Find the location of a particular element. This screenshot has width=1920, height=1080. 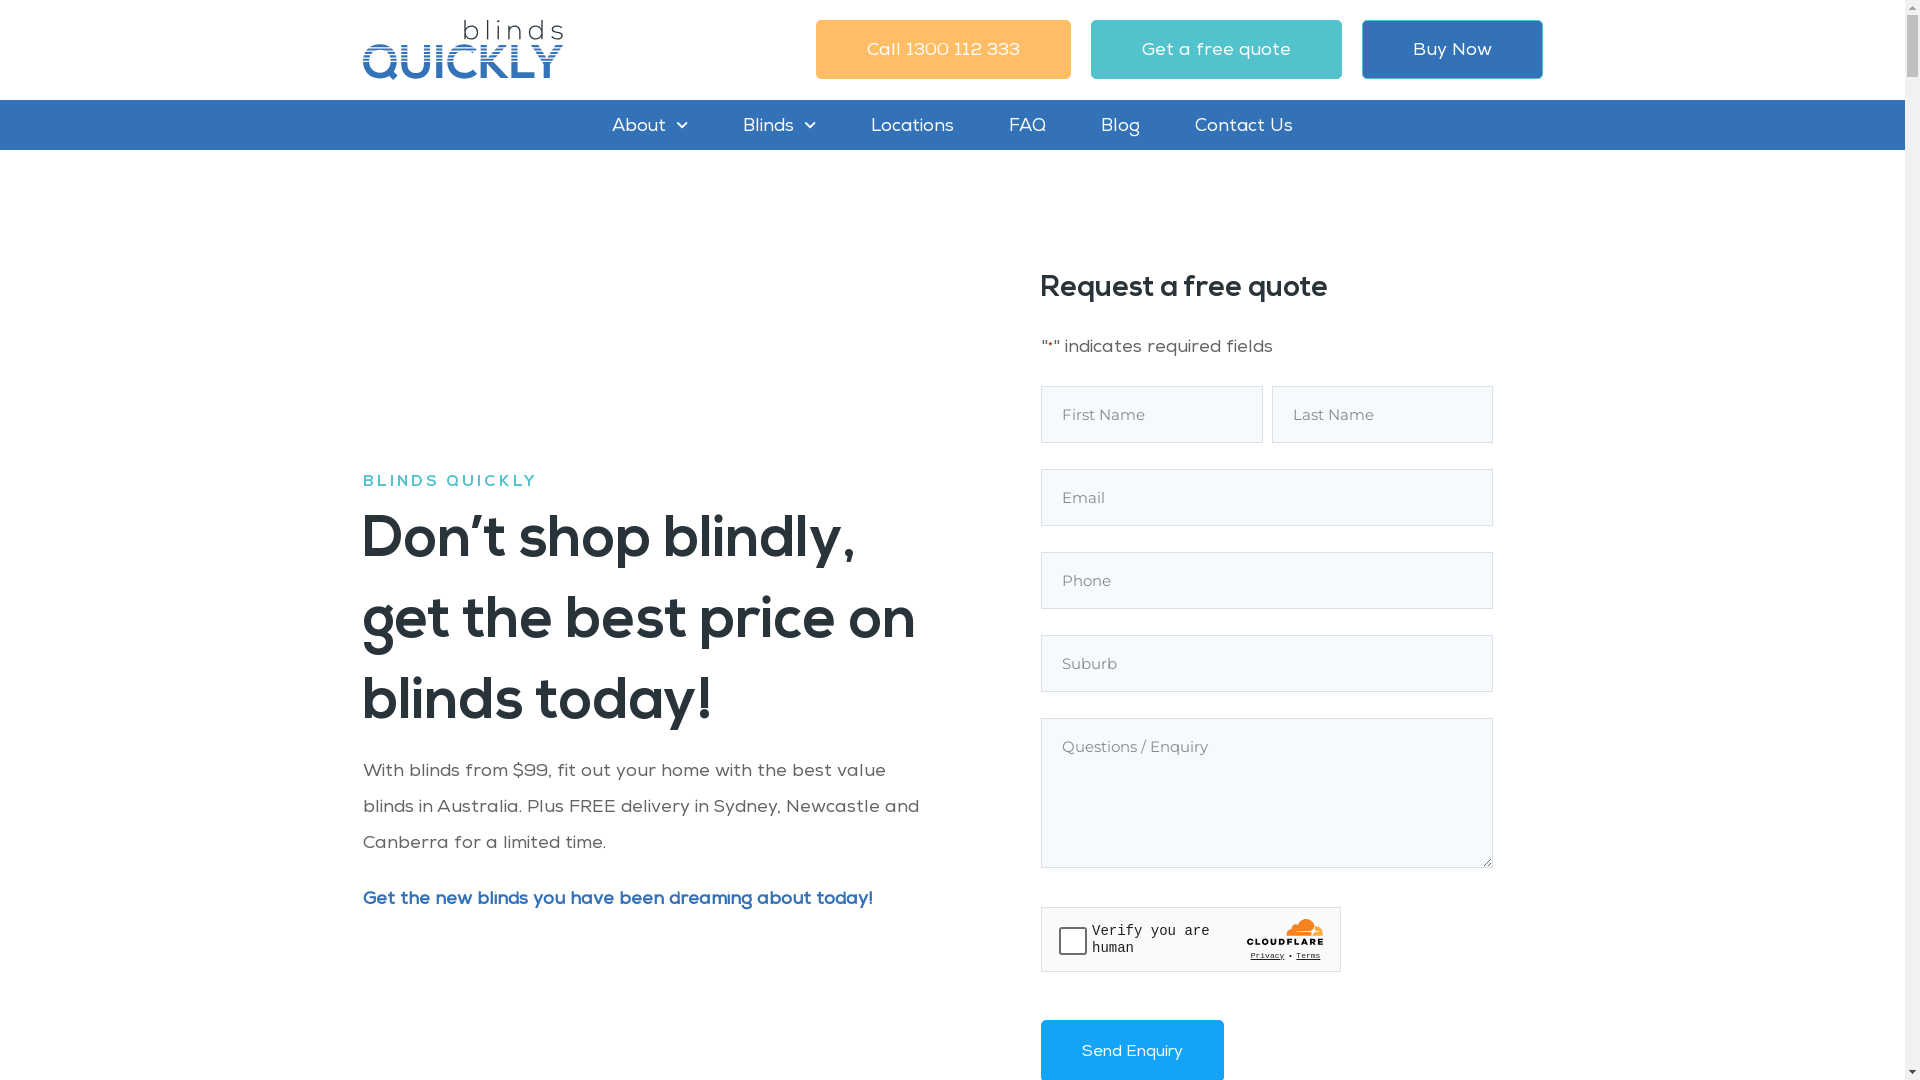

Get a free quote is located at coordinates (1216, 50).